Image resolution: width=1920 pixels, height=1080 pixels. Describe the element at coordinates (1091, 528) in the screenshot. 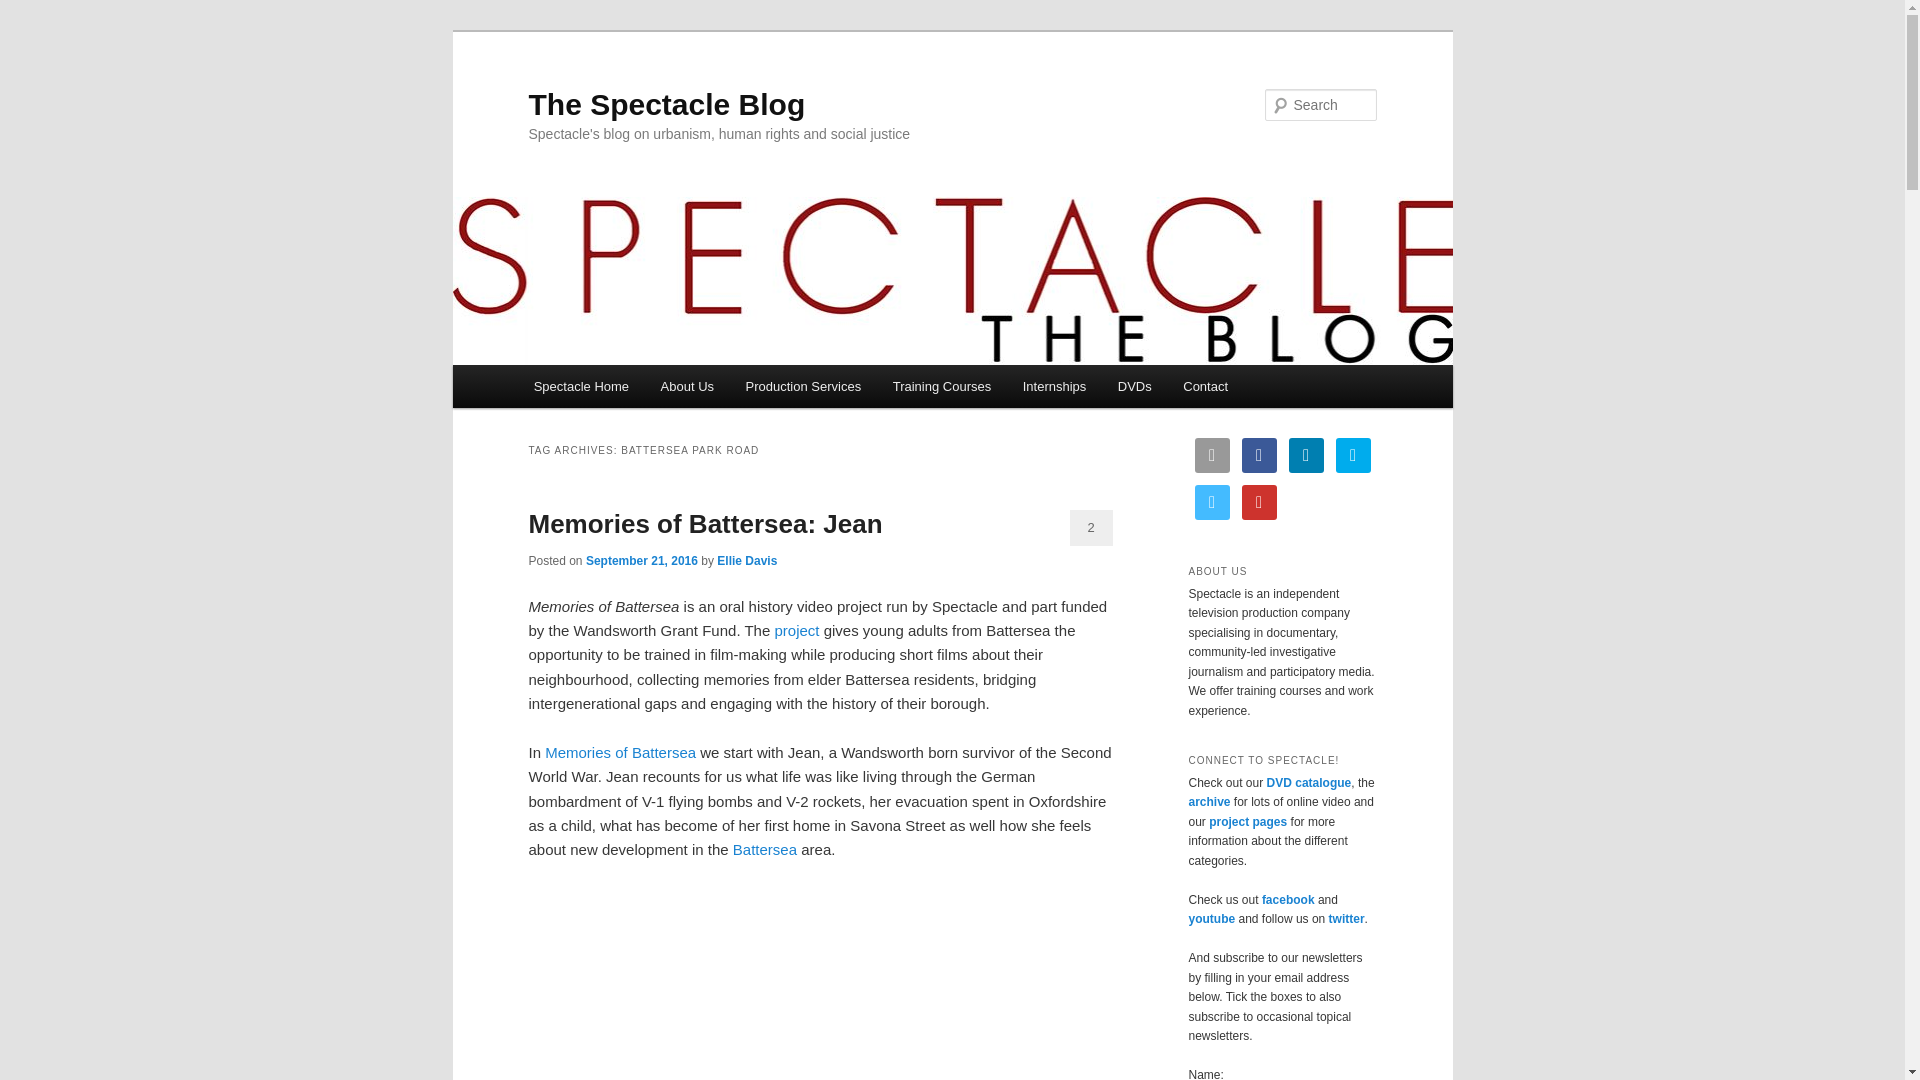

I see `2` at that location.